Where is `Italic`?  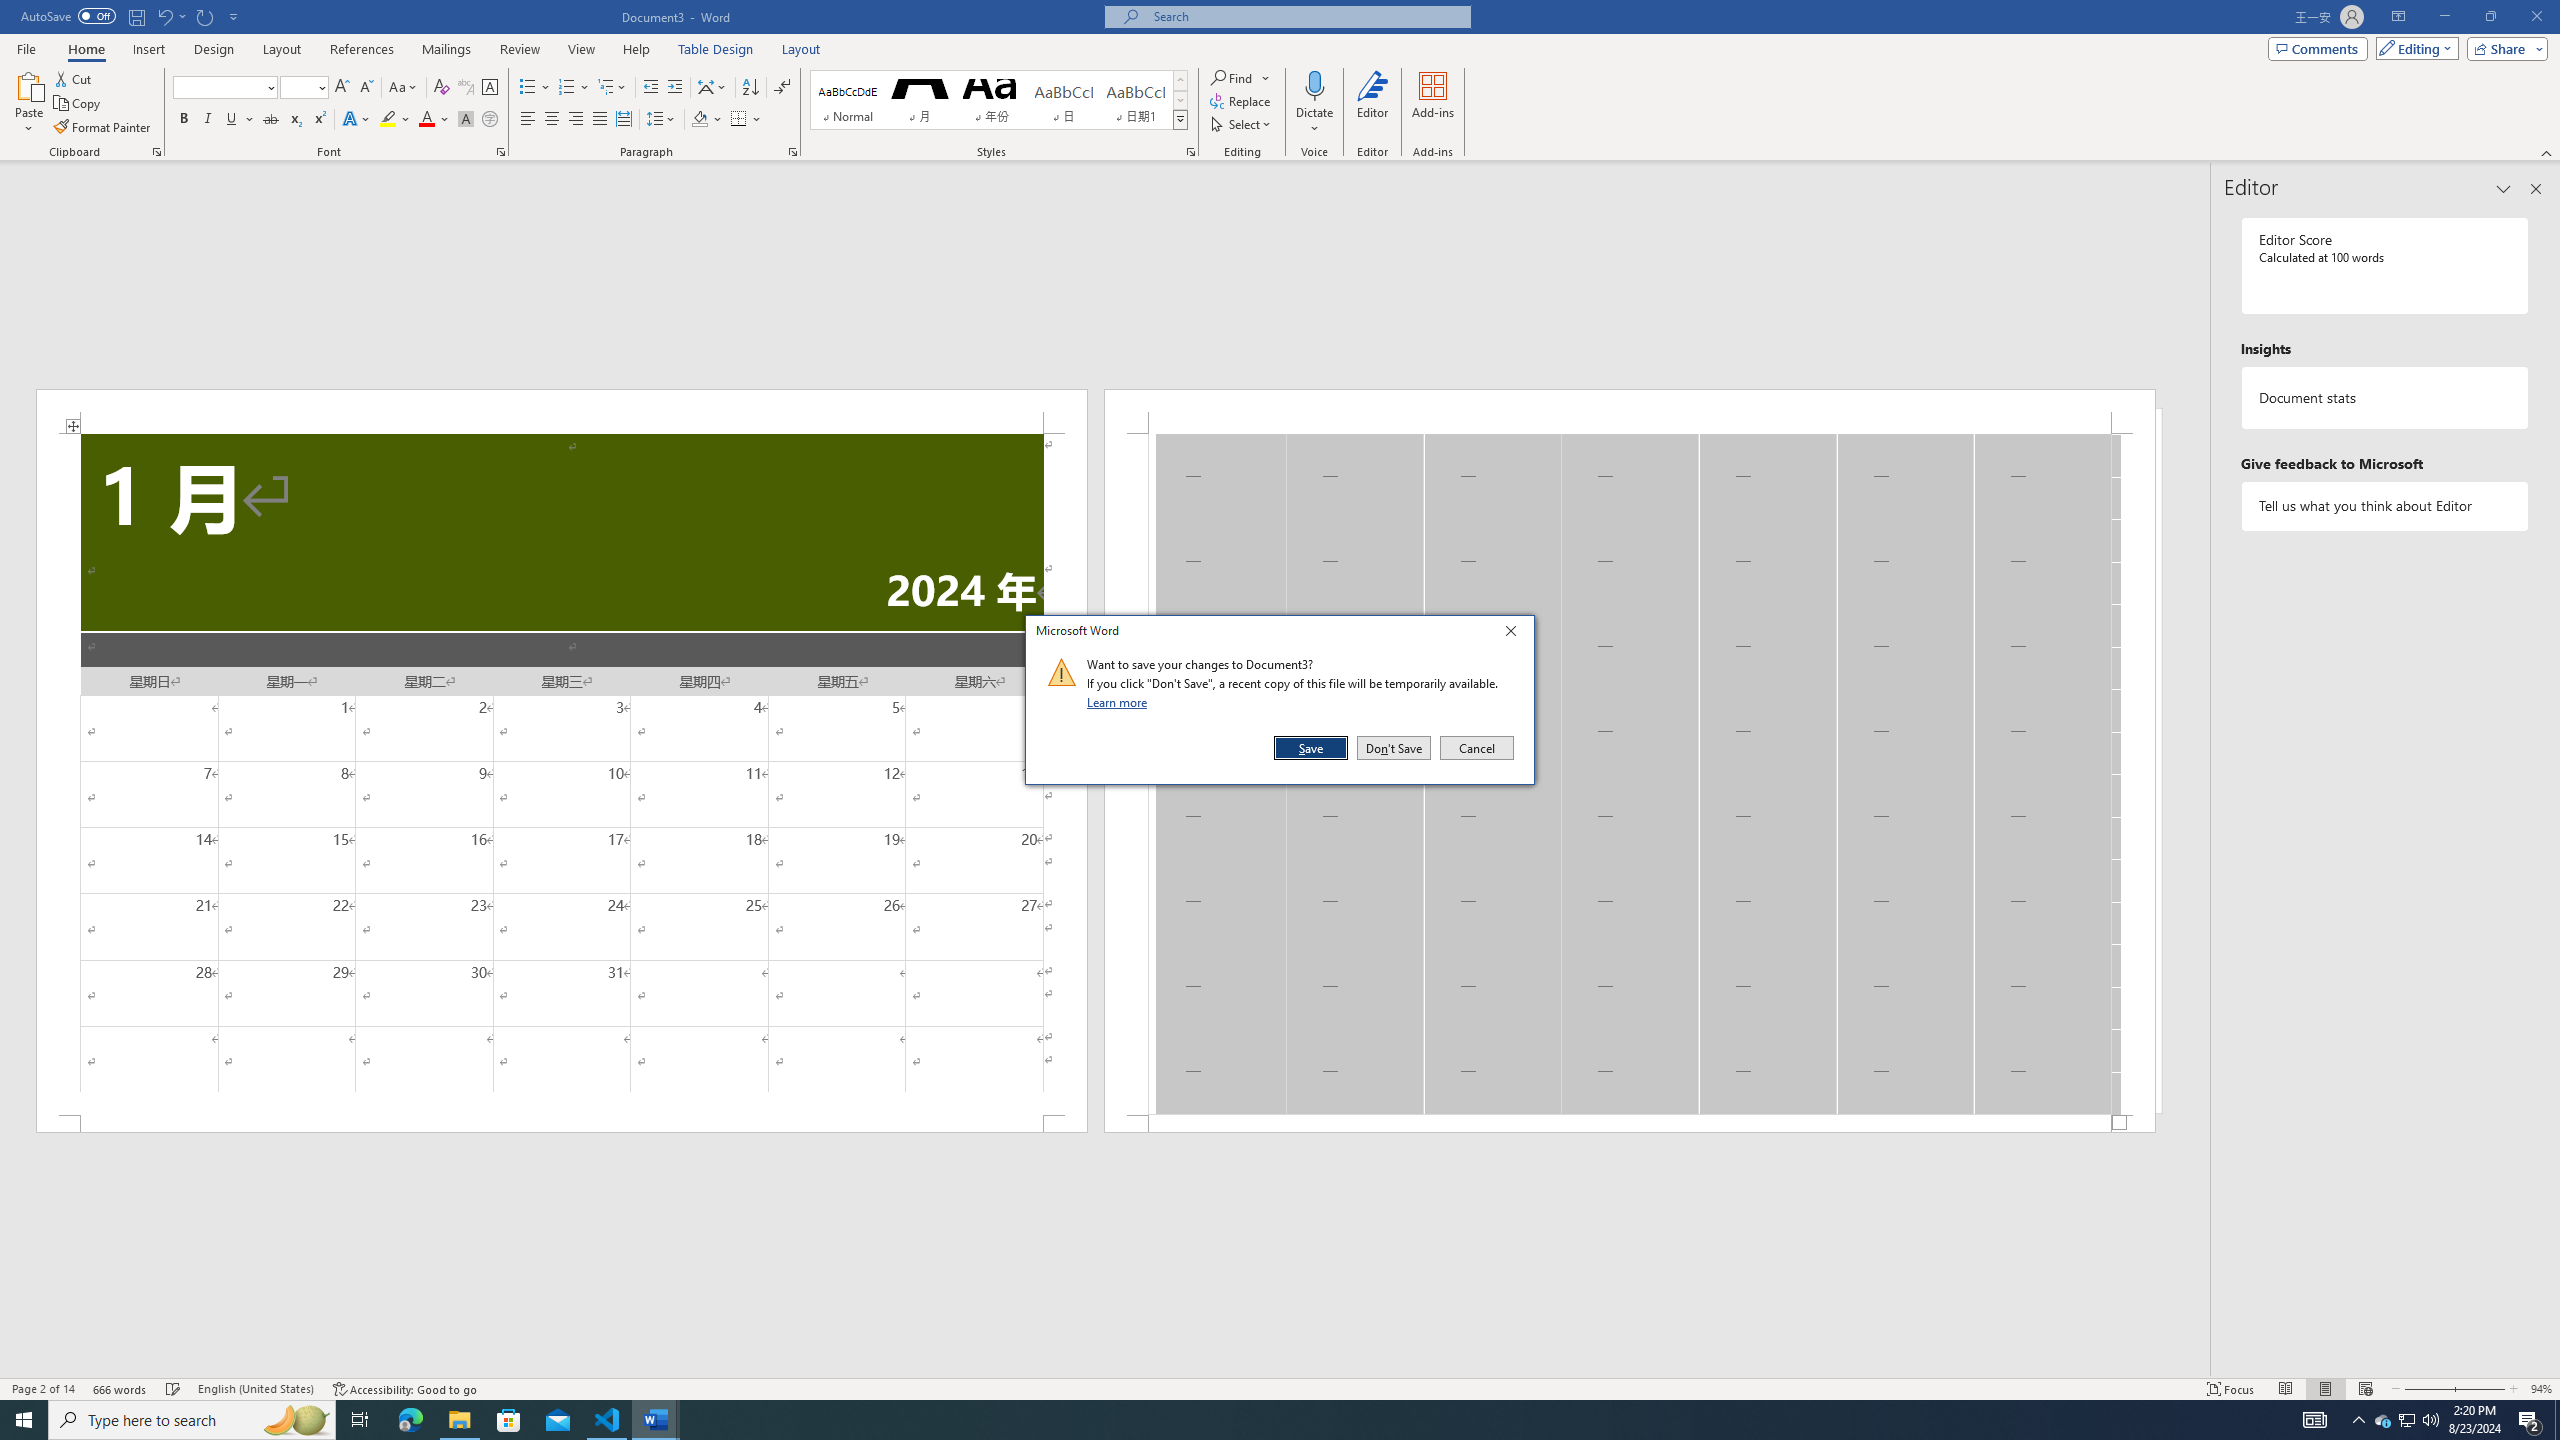
Italic is located at coordinates (79, 104).